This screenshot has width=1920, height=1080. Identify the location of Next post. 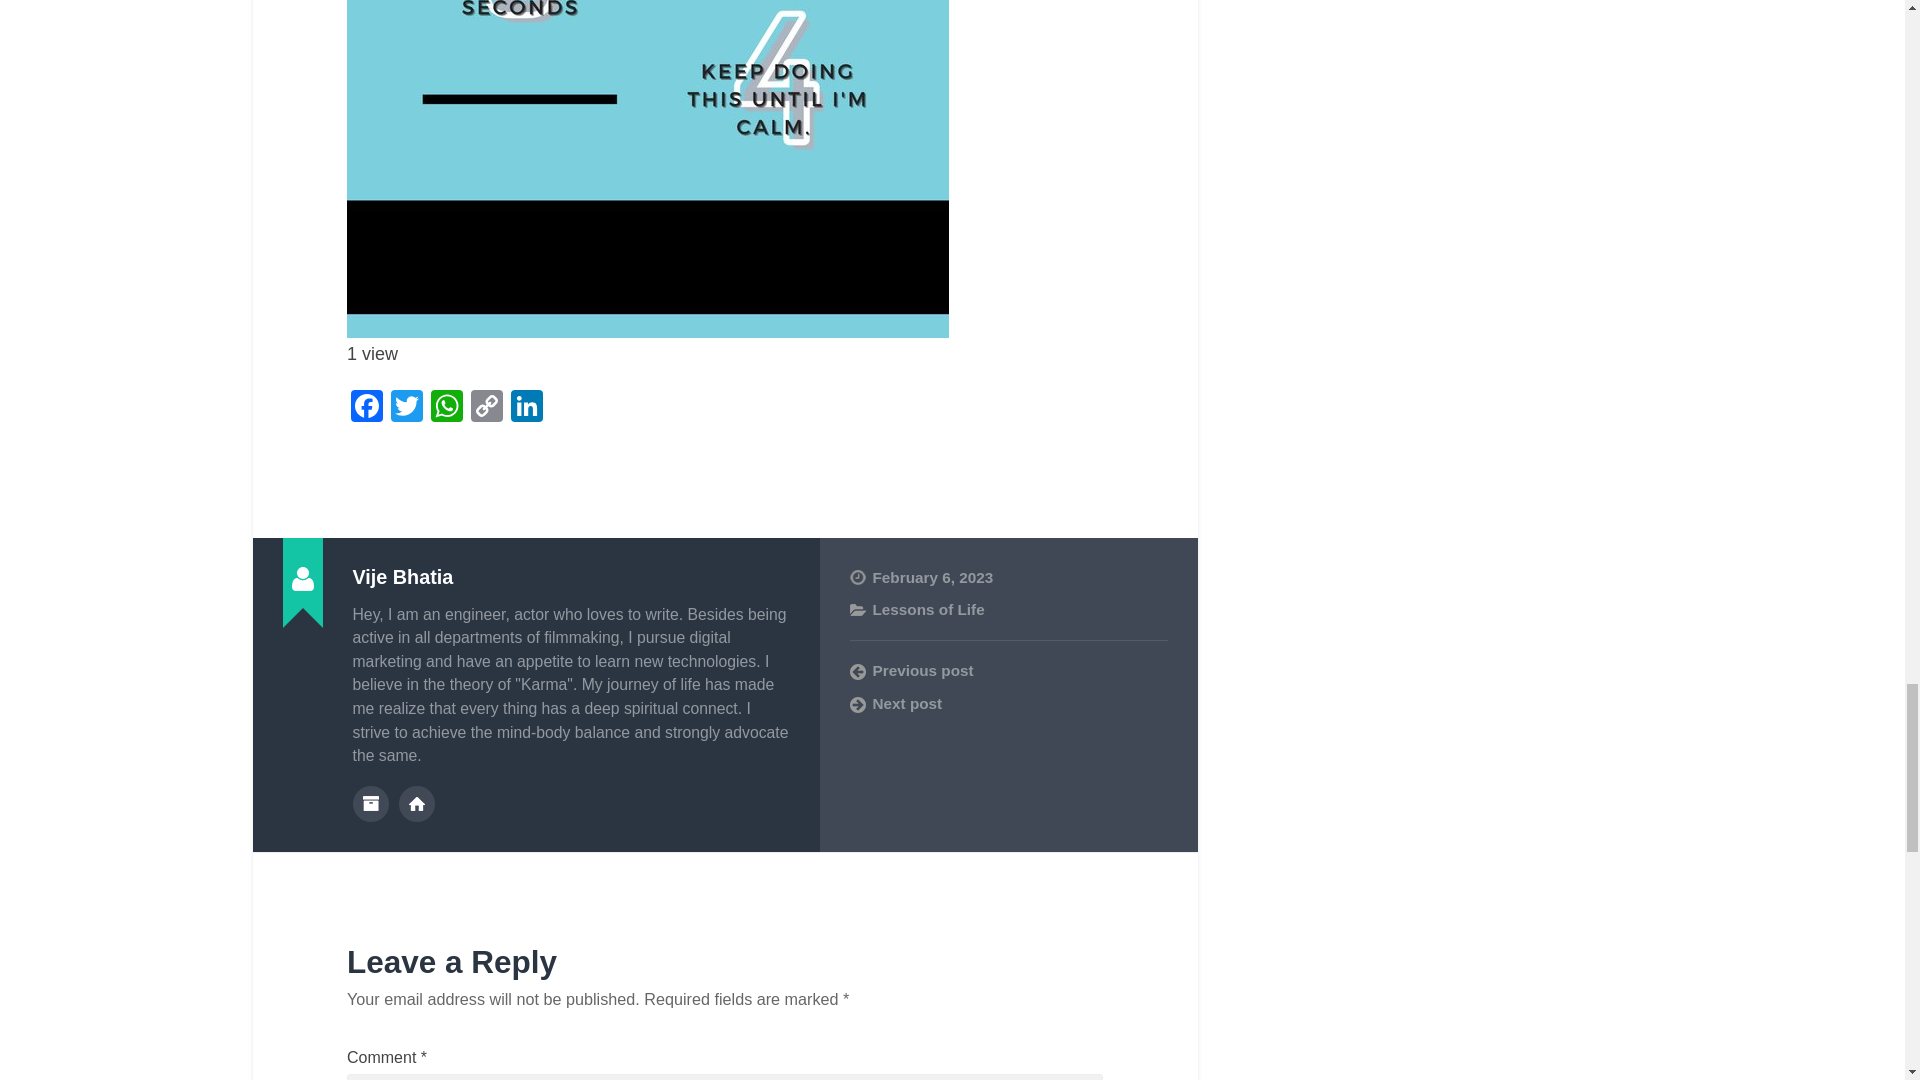
(1008, 704).